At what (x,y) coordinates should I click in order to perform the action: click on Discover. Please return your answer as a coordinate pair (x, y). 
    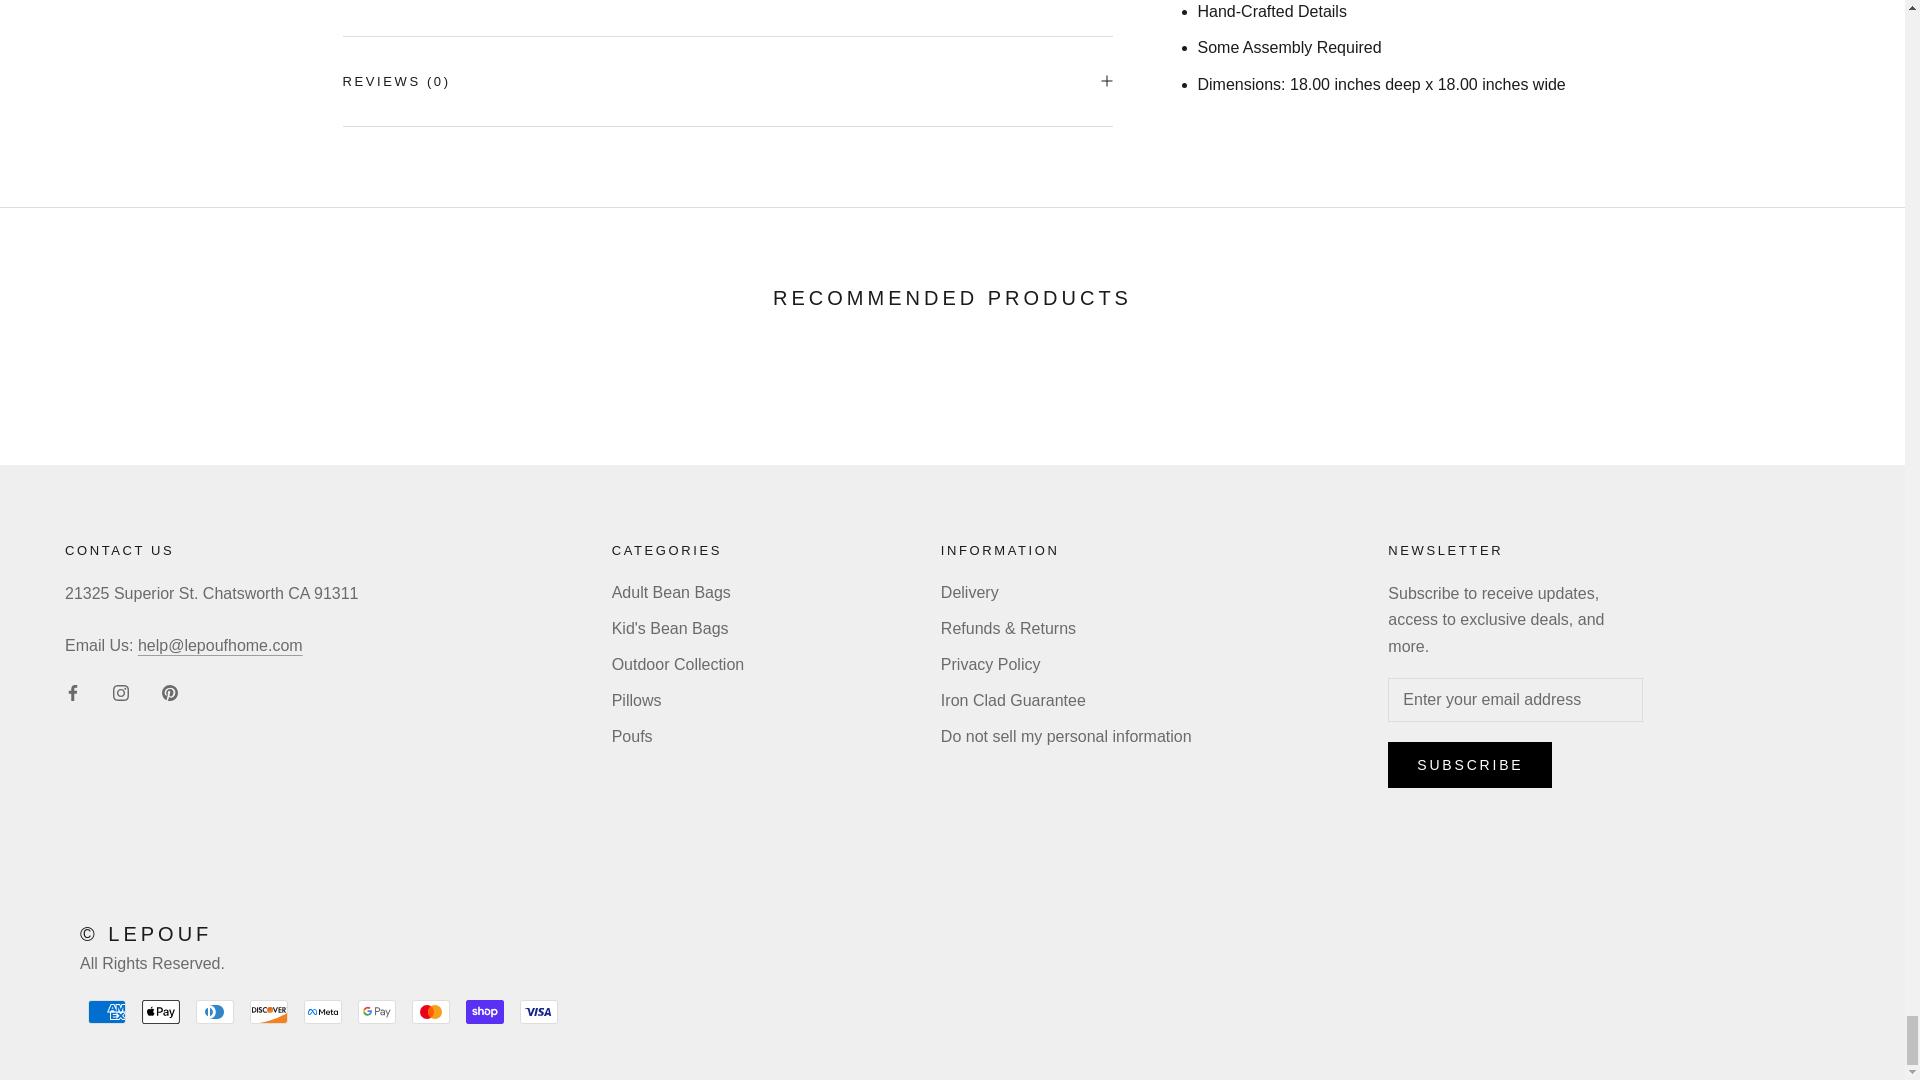
    Looking at the image, I should click on (268, 1012).